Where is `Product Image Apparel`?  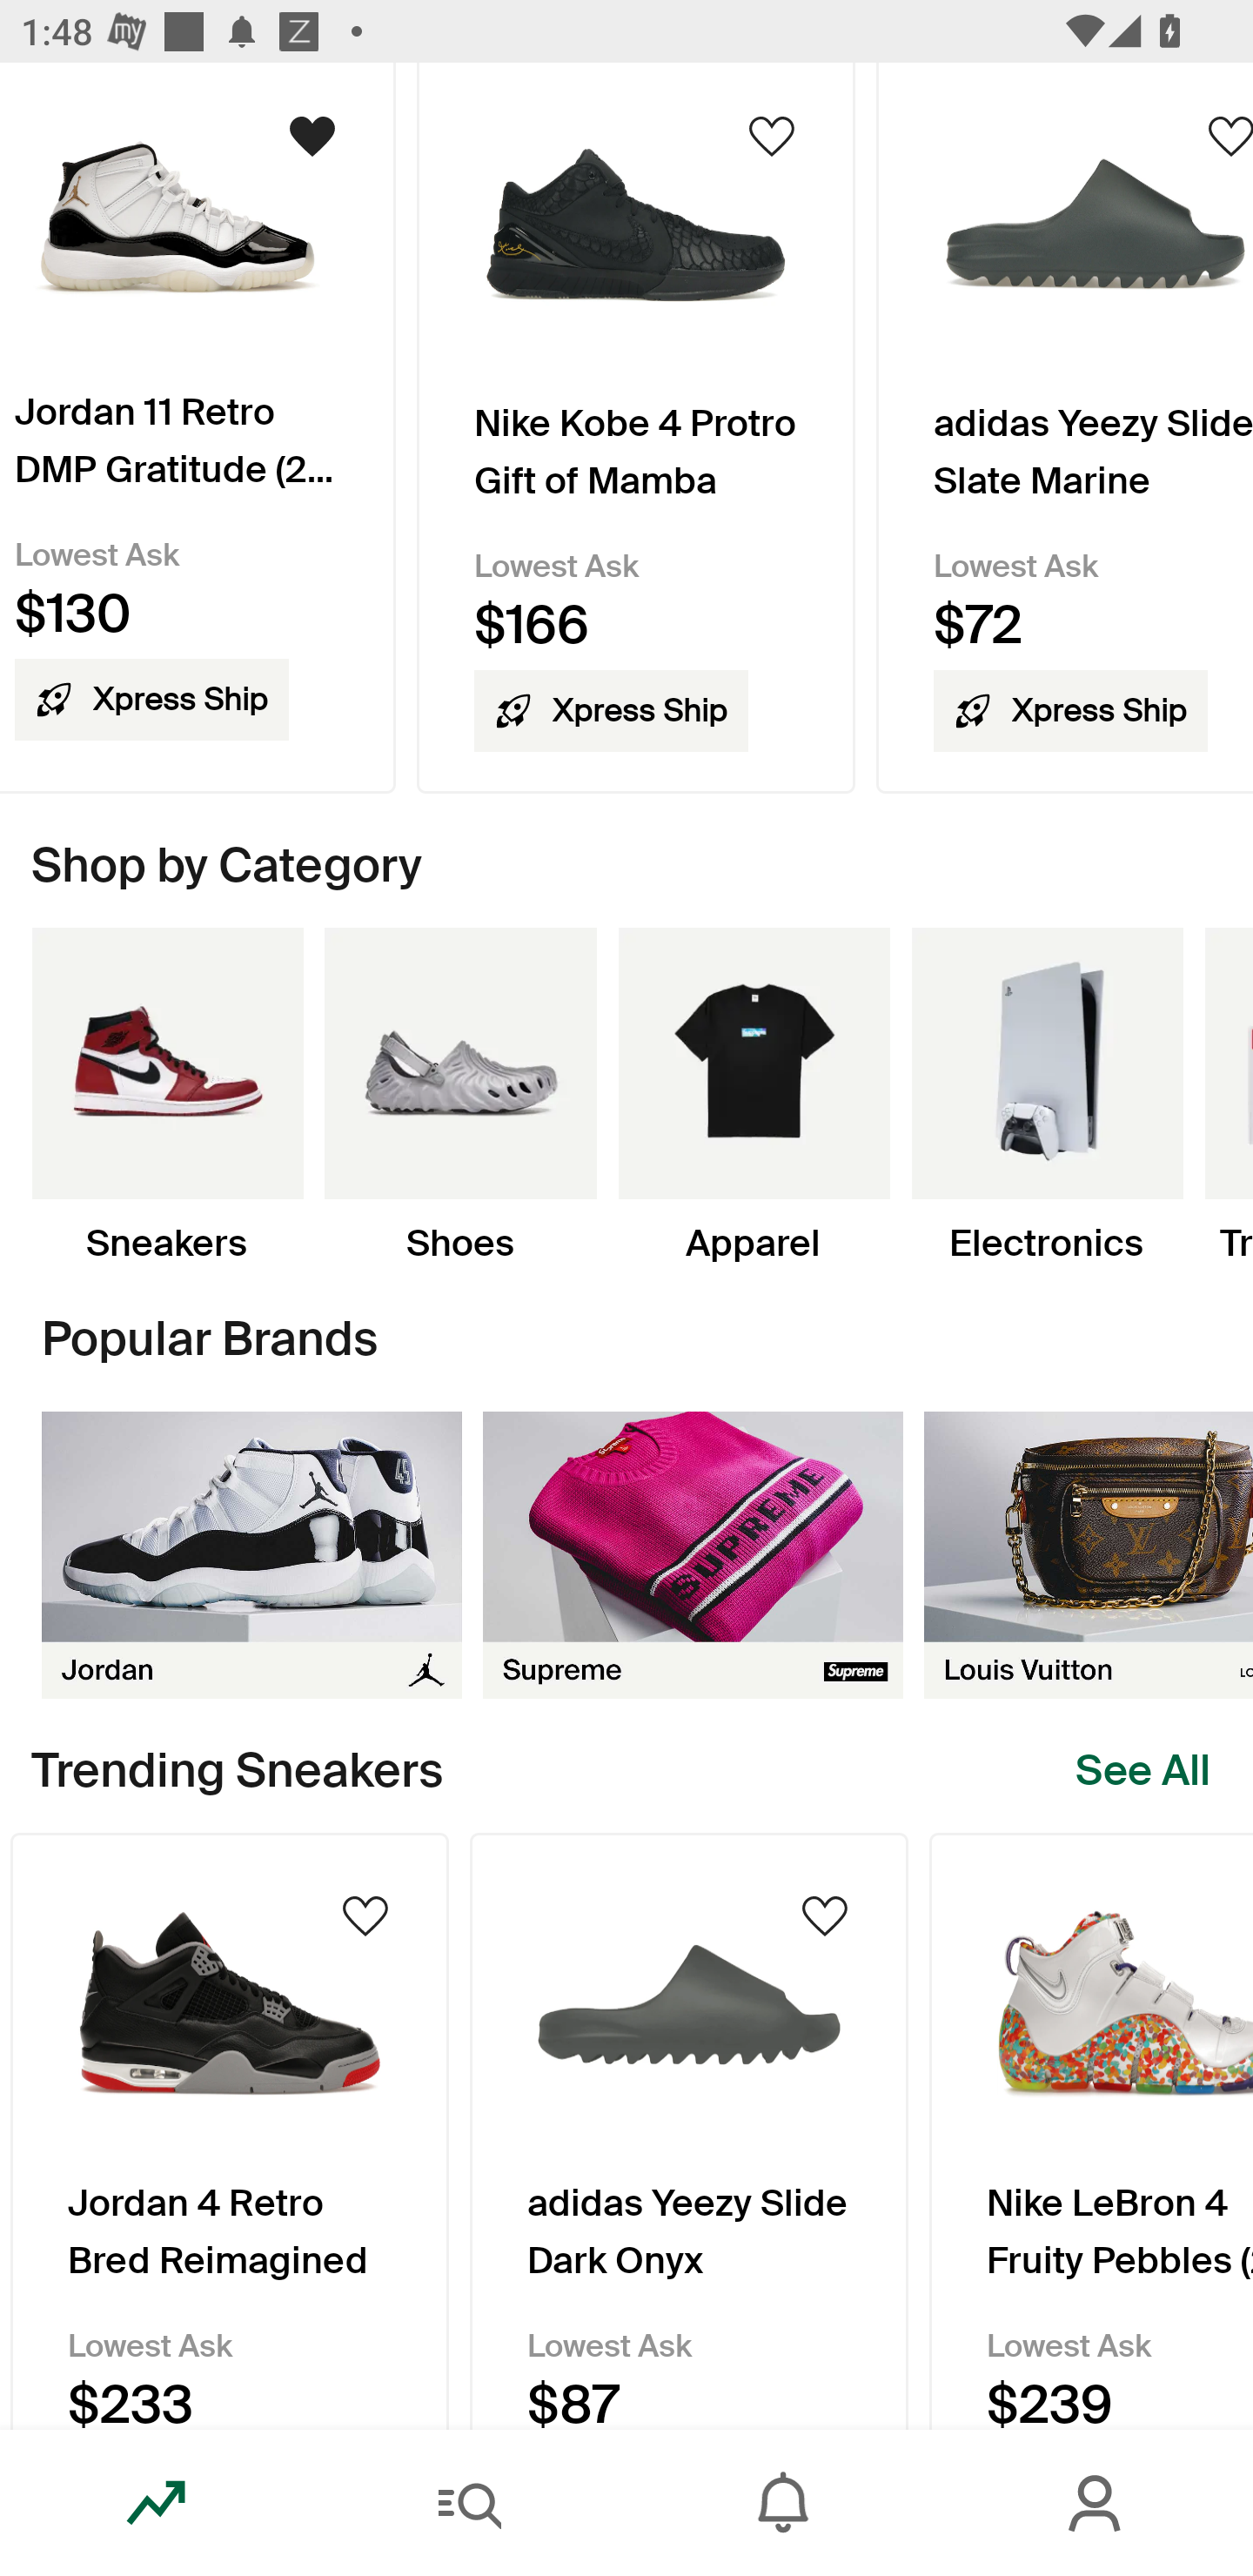
Product Image Apparel is located at coordinates (754, 1097).